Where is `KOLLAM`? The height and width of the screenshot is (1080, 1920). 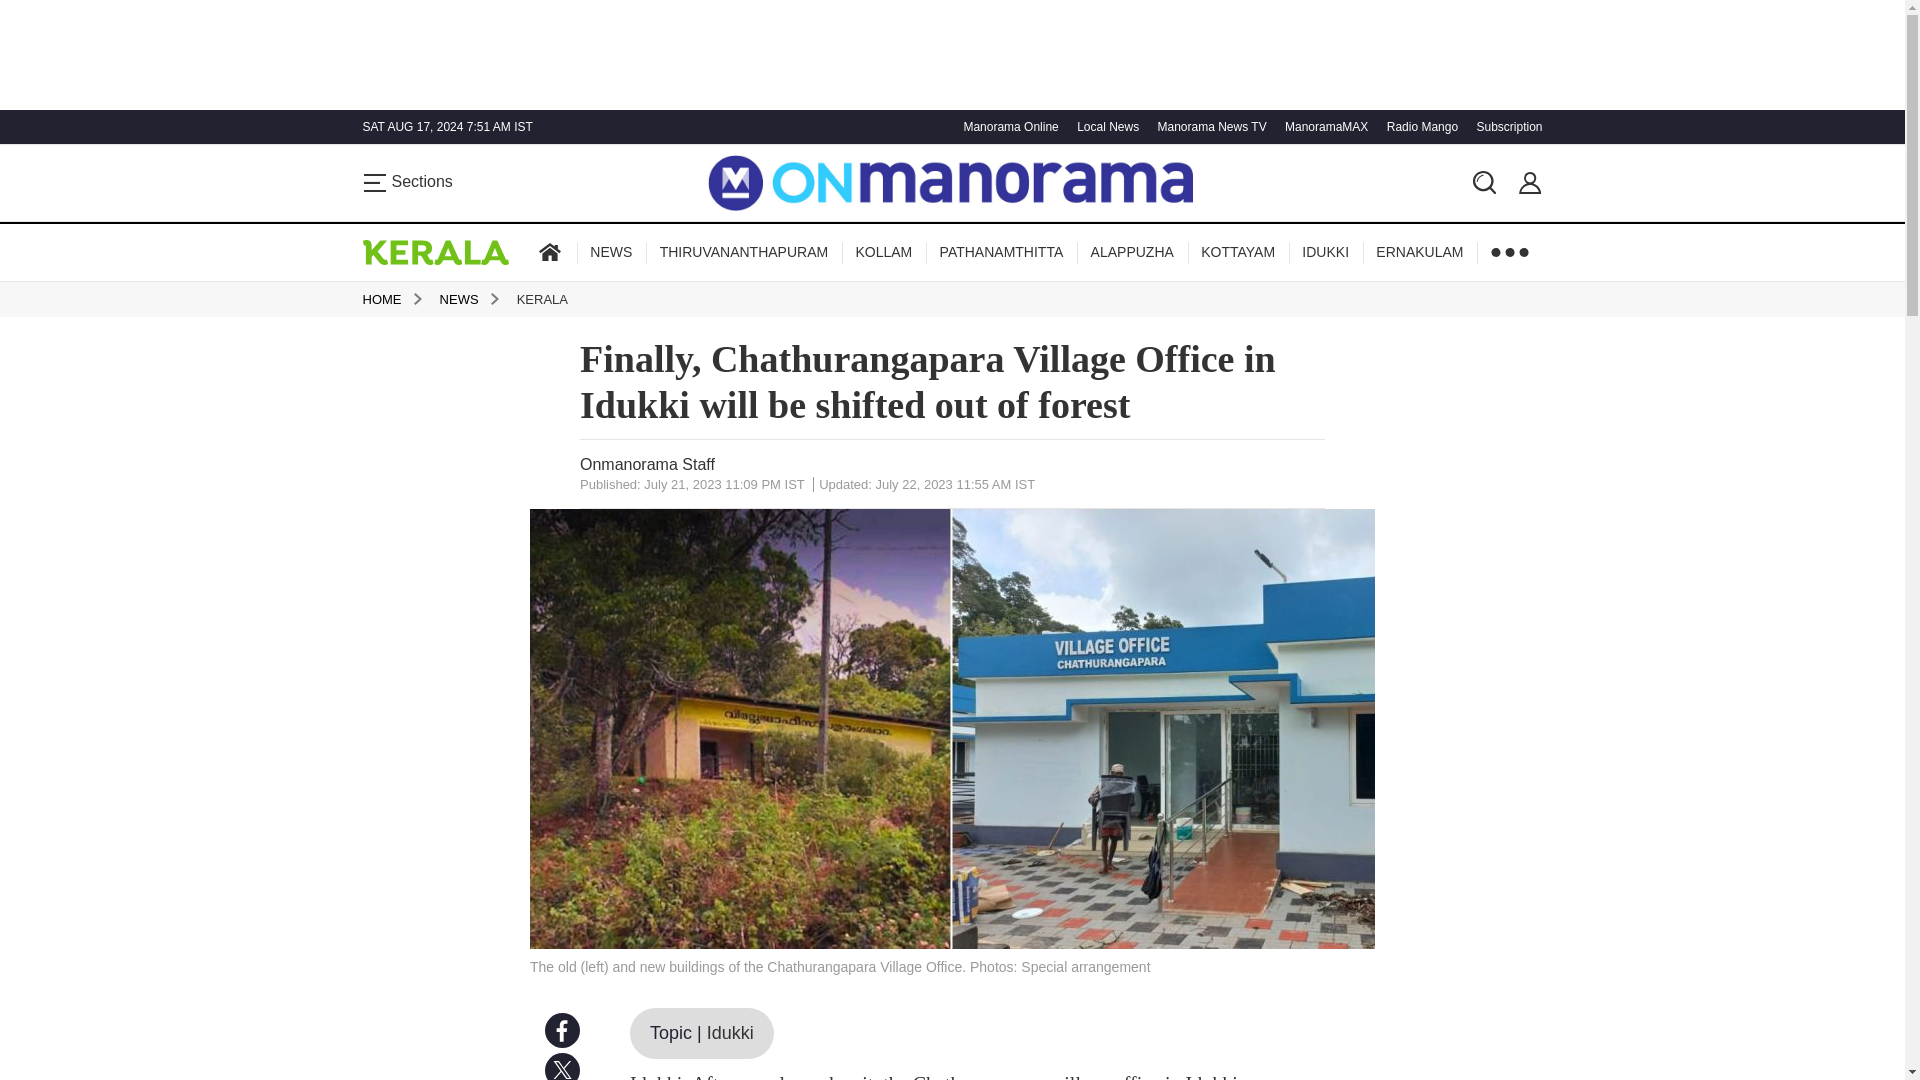 KOLLAM is located at coordinates (882, 252).